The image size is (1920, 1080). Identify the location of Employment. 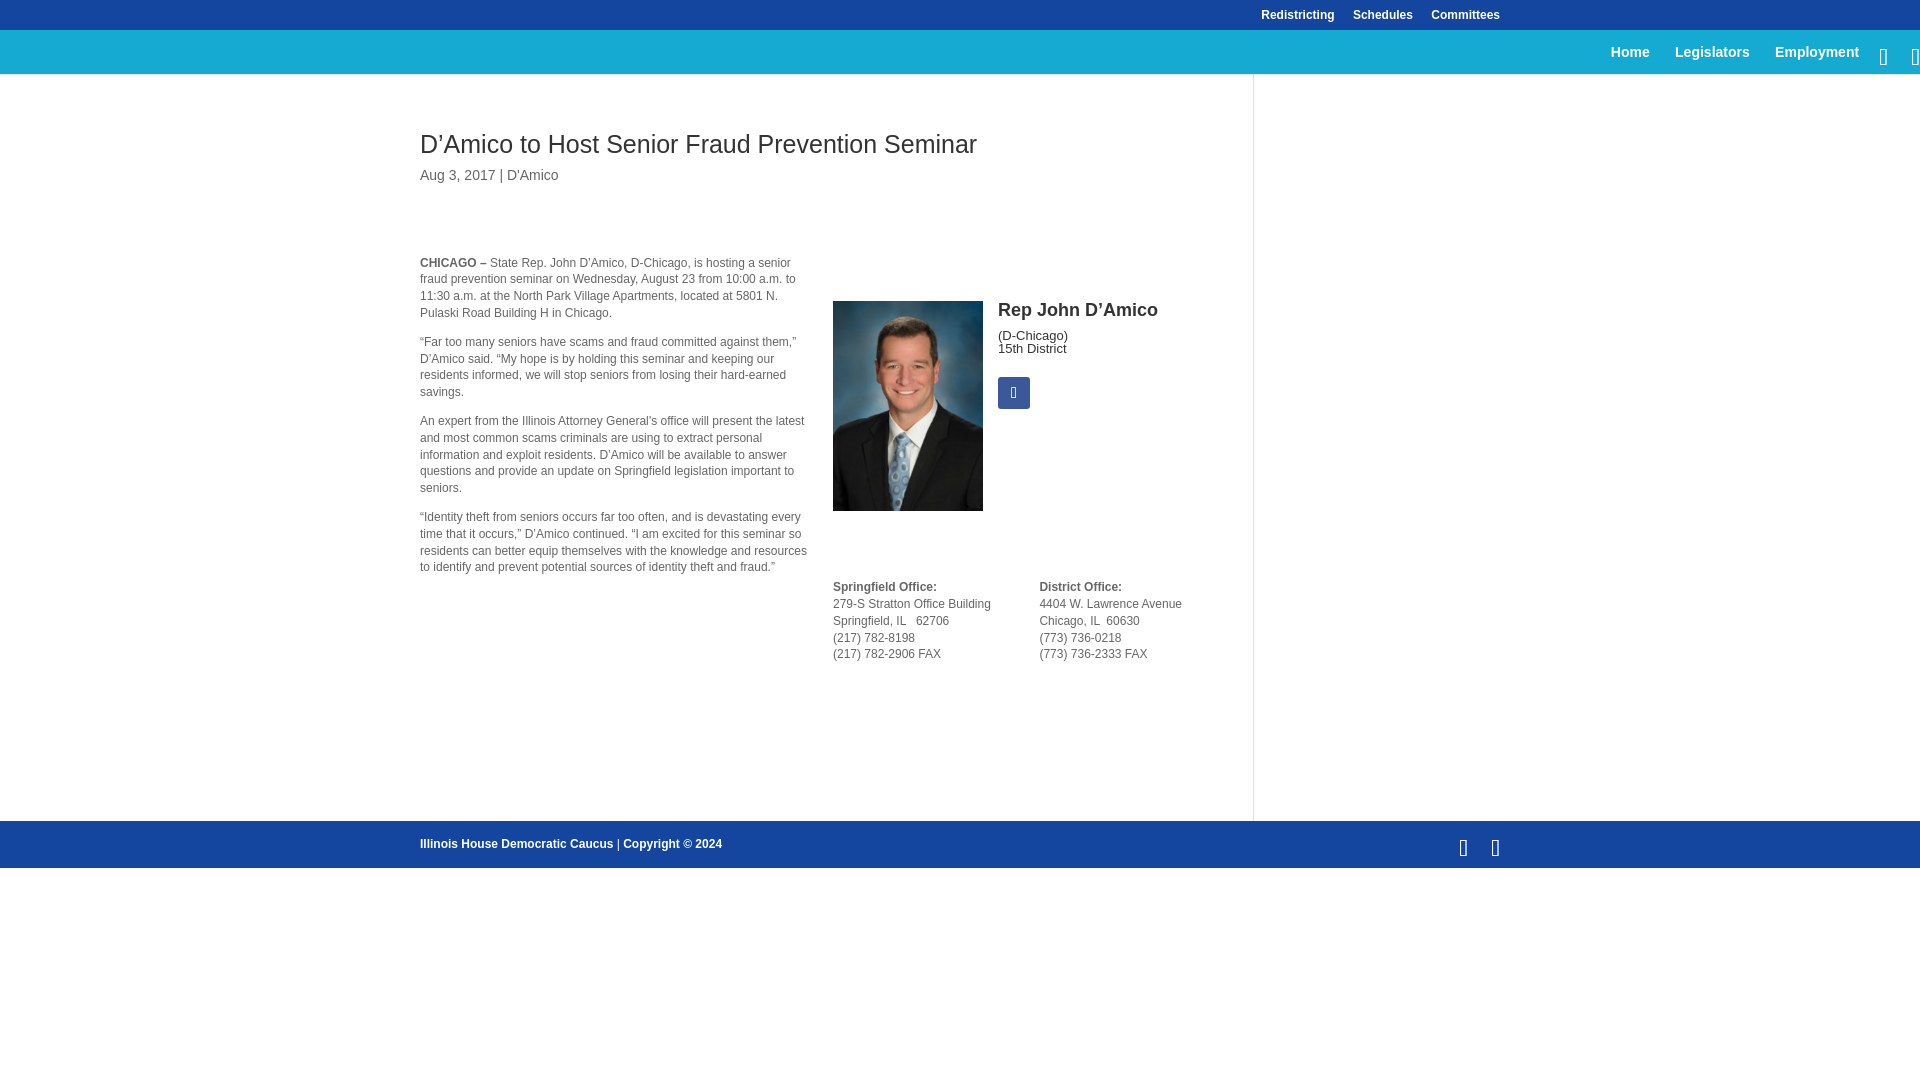
(1816, 60).